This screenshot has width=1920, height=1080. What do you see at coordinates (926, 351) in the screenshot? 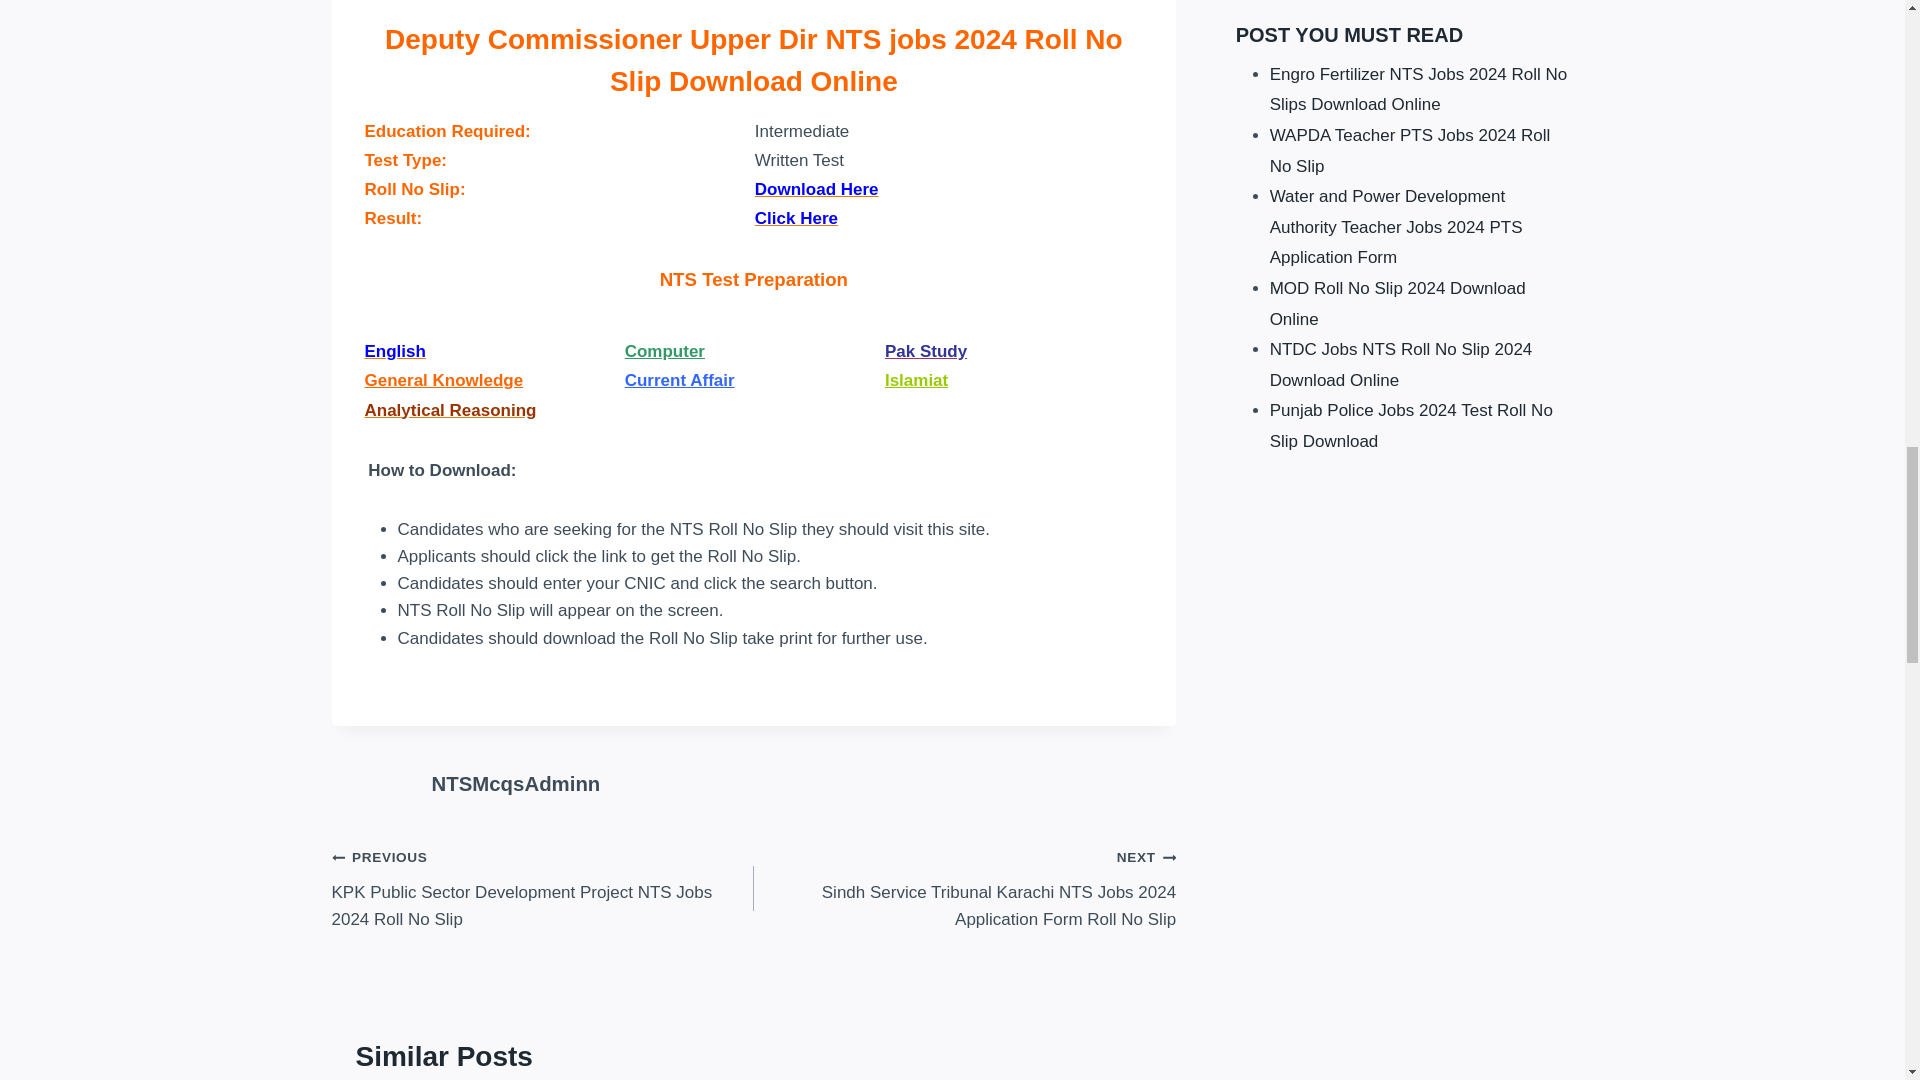
I see `Pak Study` at bounding box center [926, 351].